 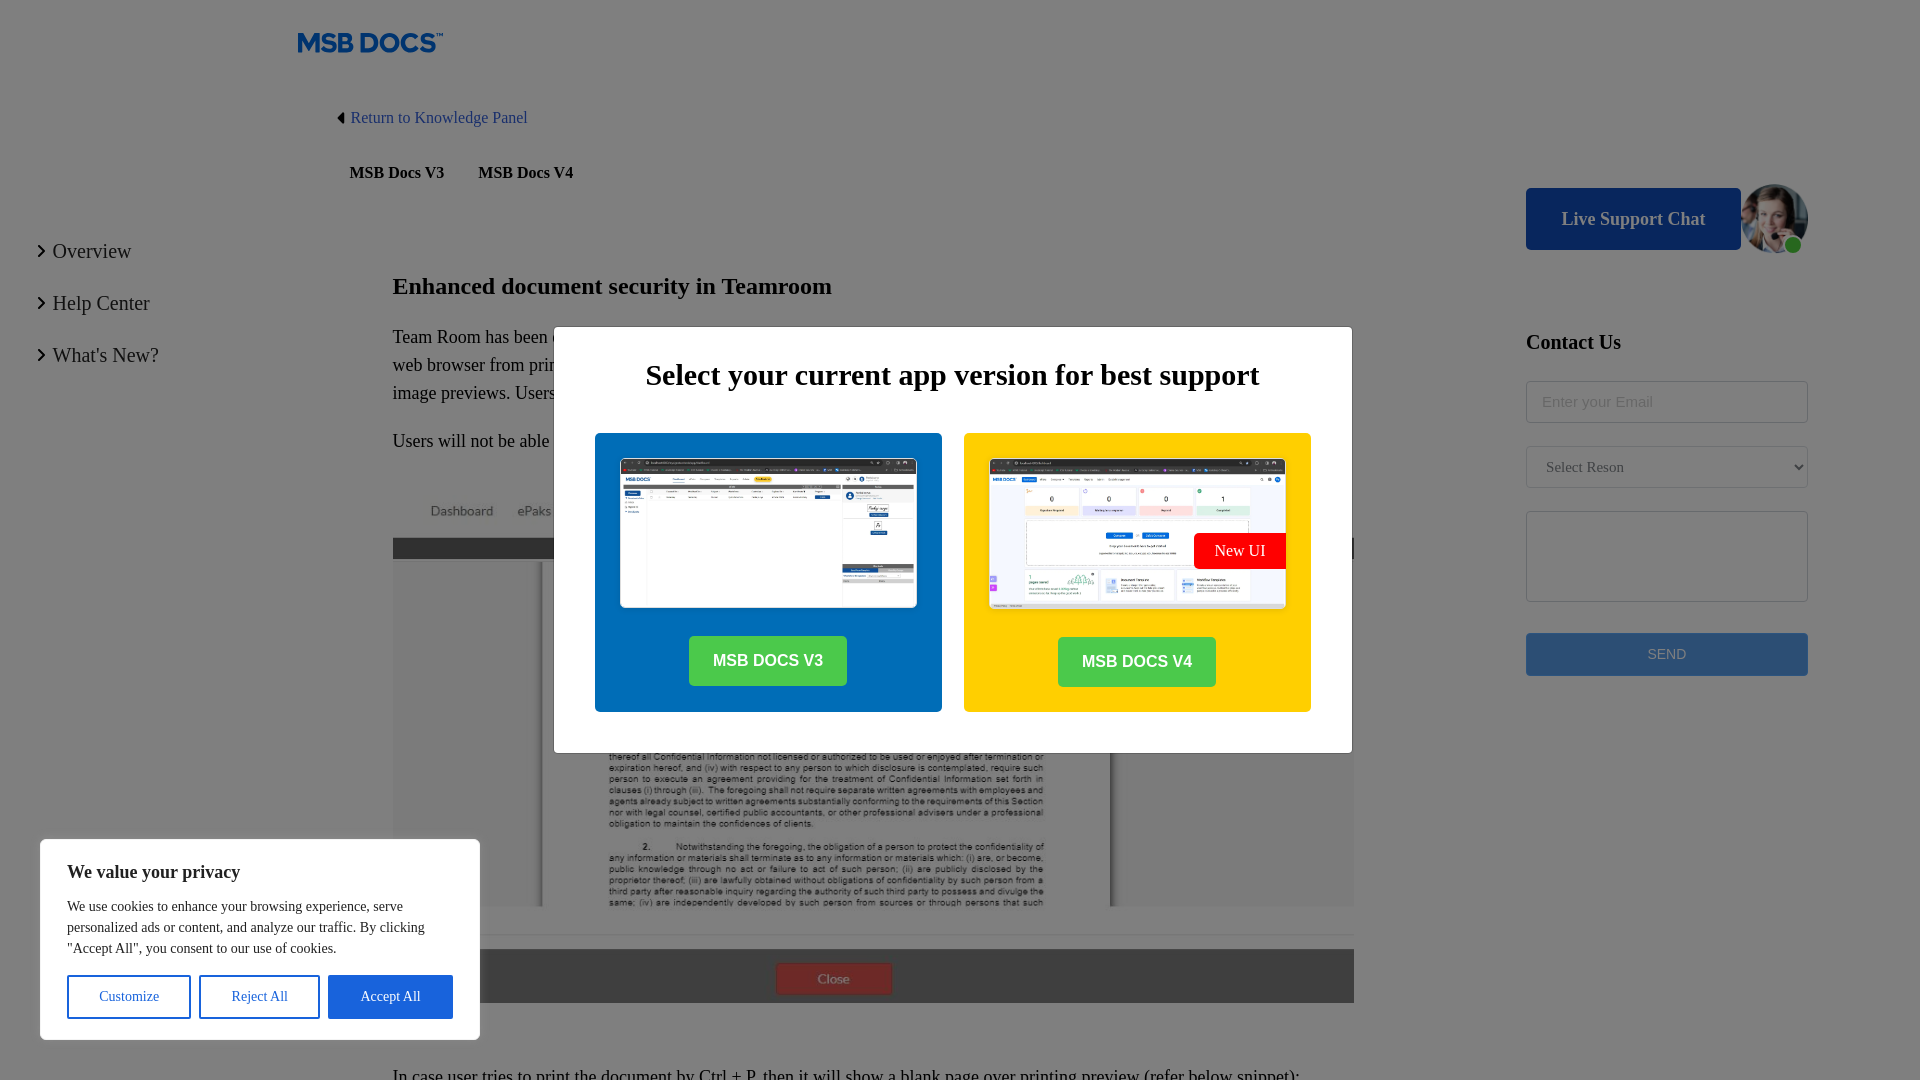 What do you see at coordinates (128, 997) in the screenshot?
I see `Customize` at bounding box center [128, 997].